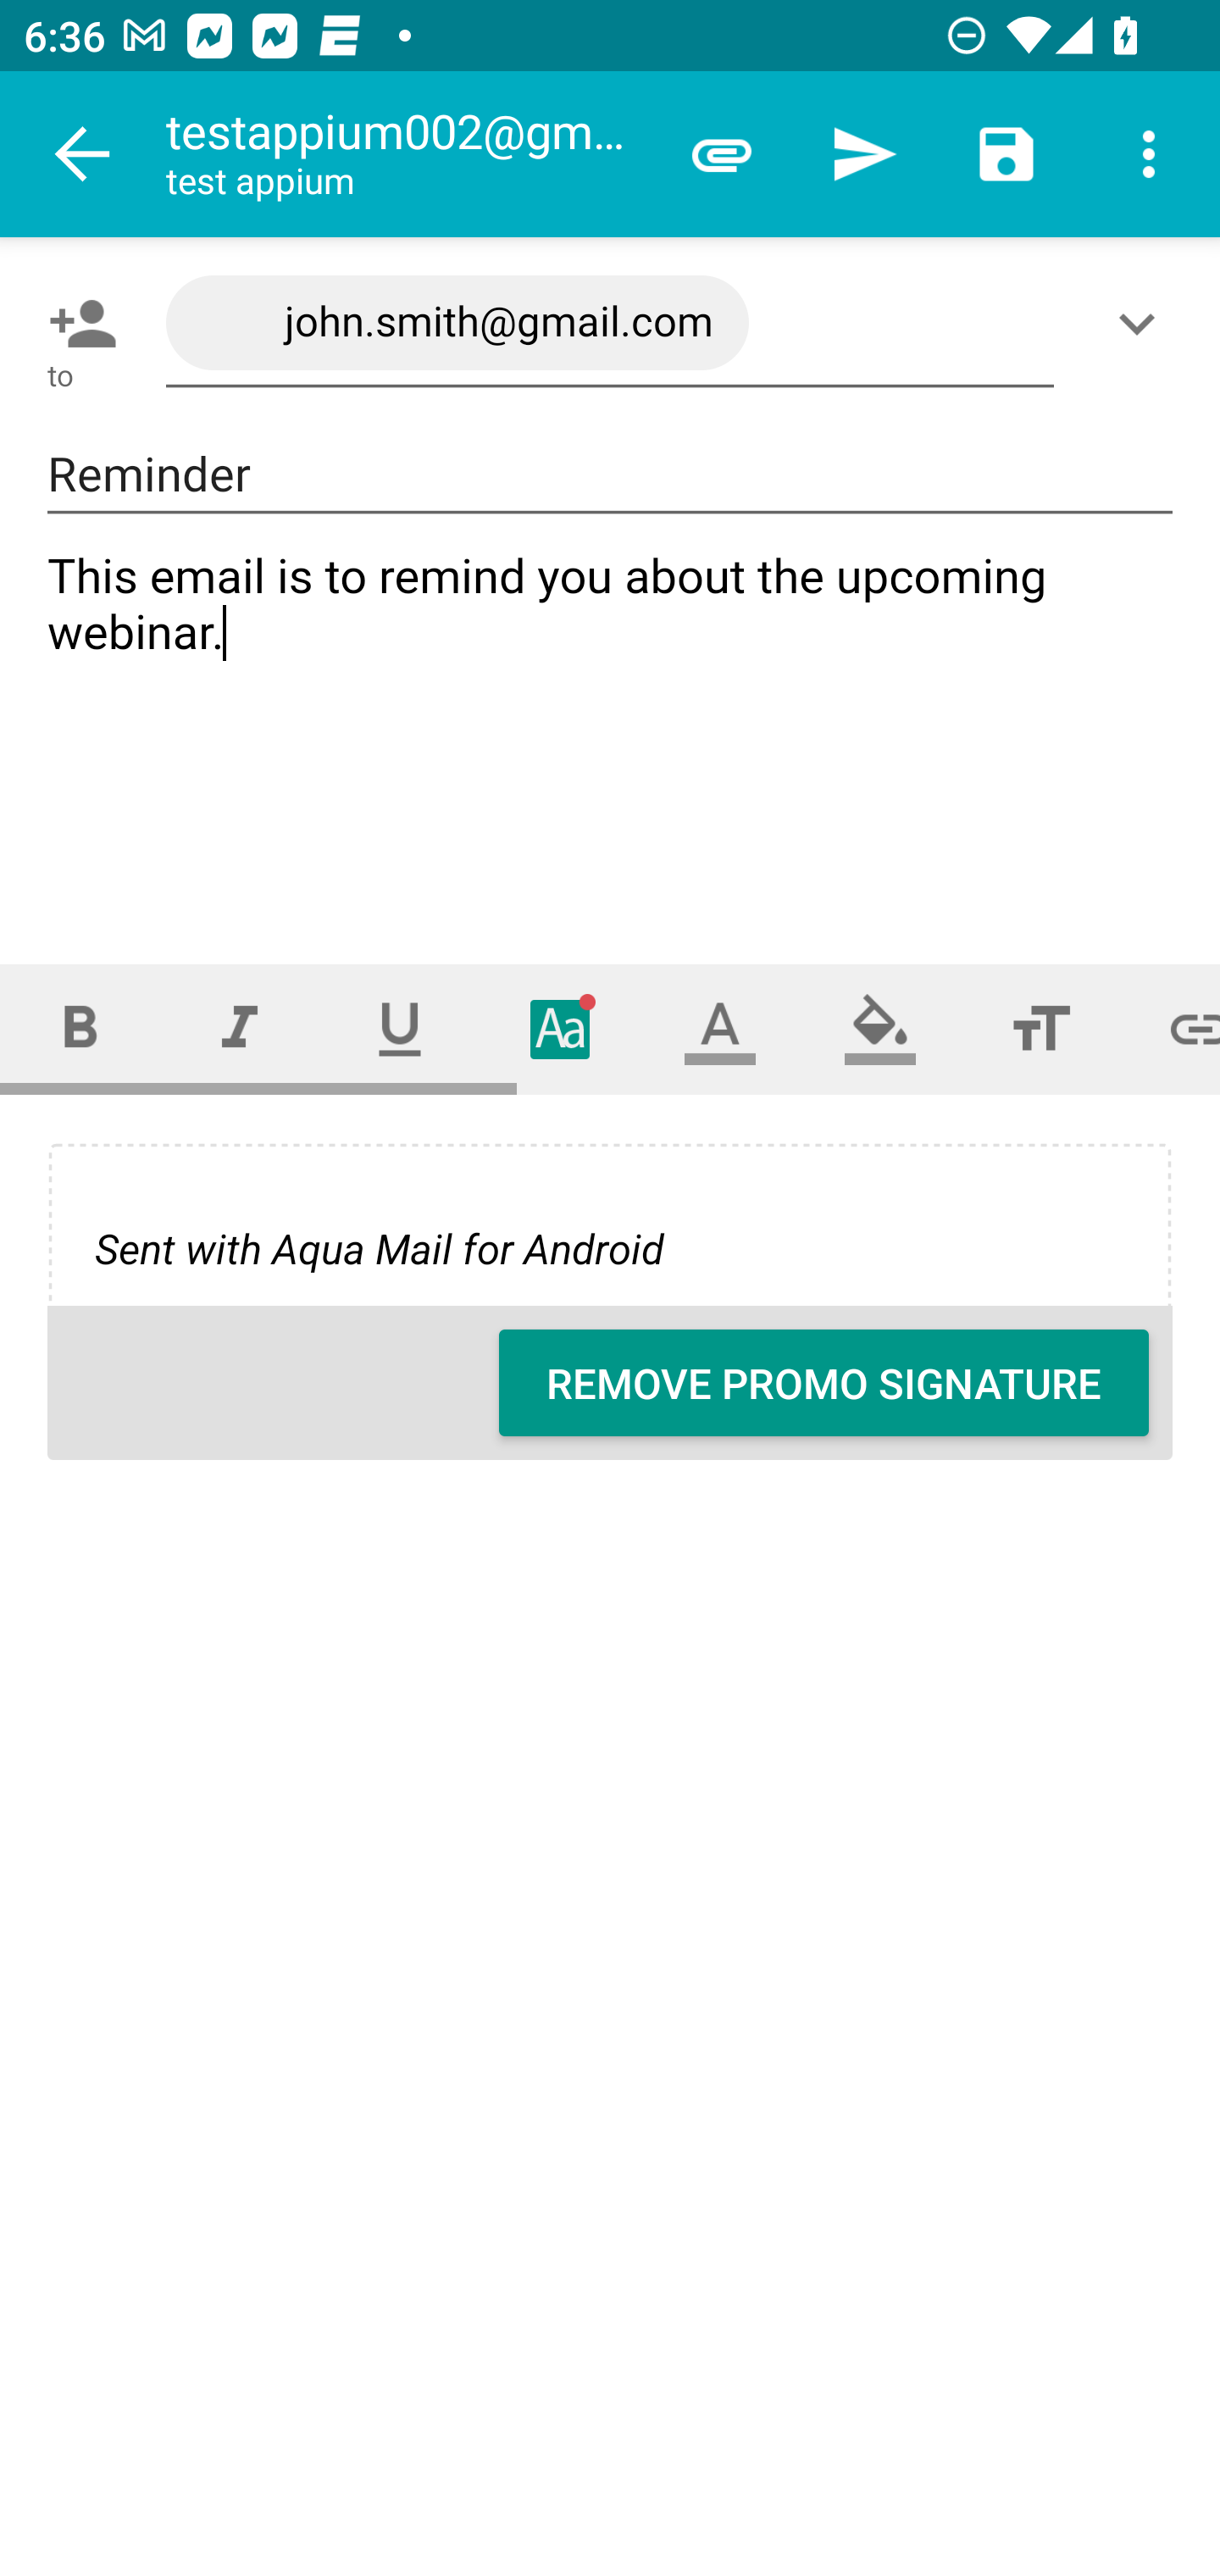 The height and width of the screenshot is (2576, 1220). Describe the element at coordinates (880, 1029) in the screenshot. I see `Fill color` at that location.